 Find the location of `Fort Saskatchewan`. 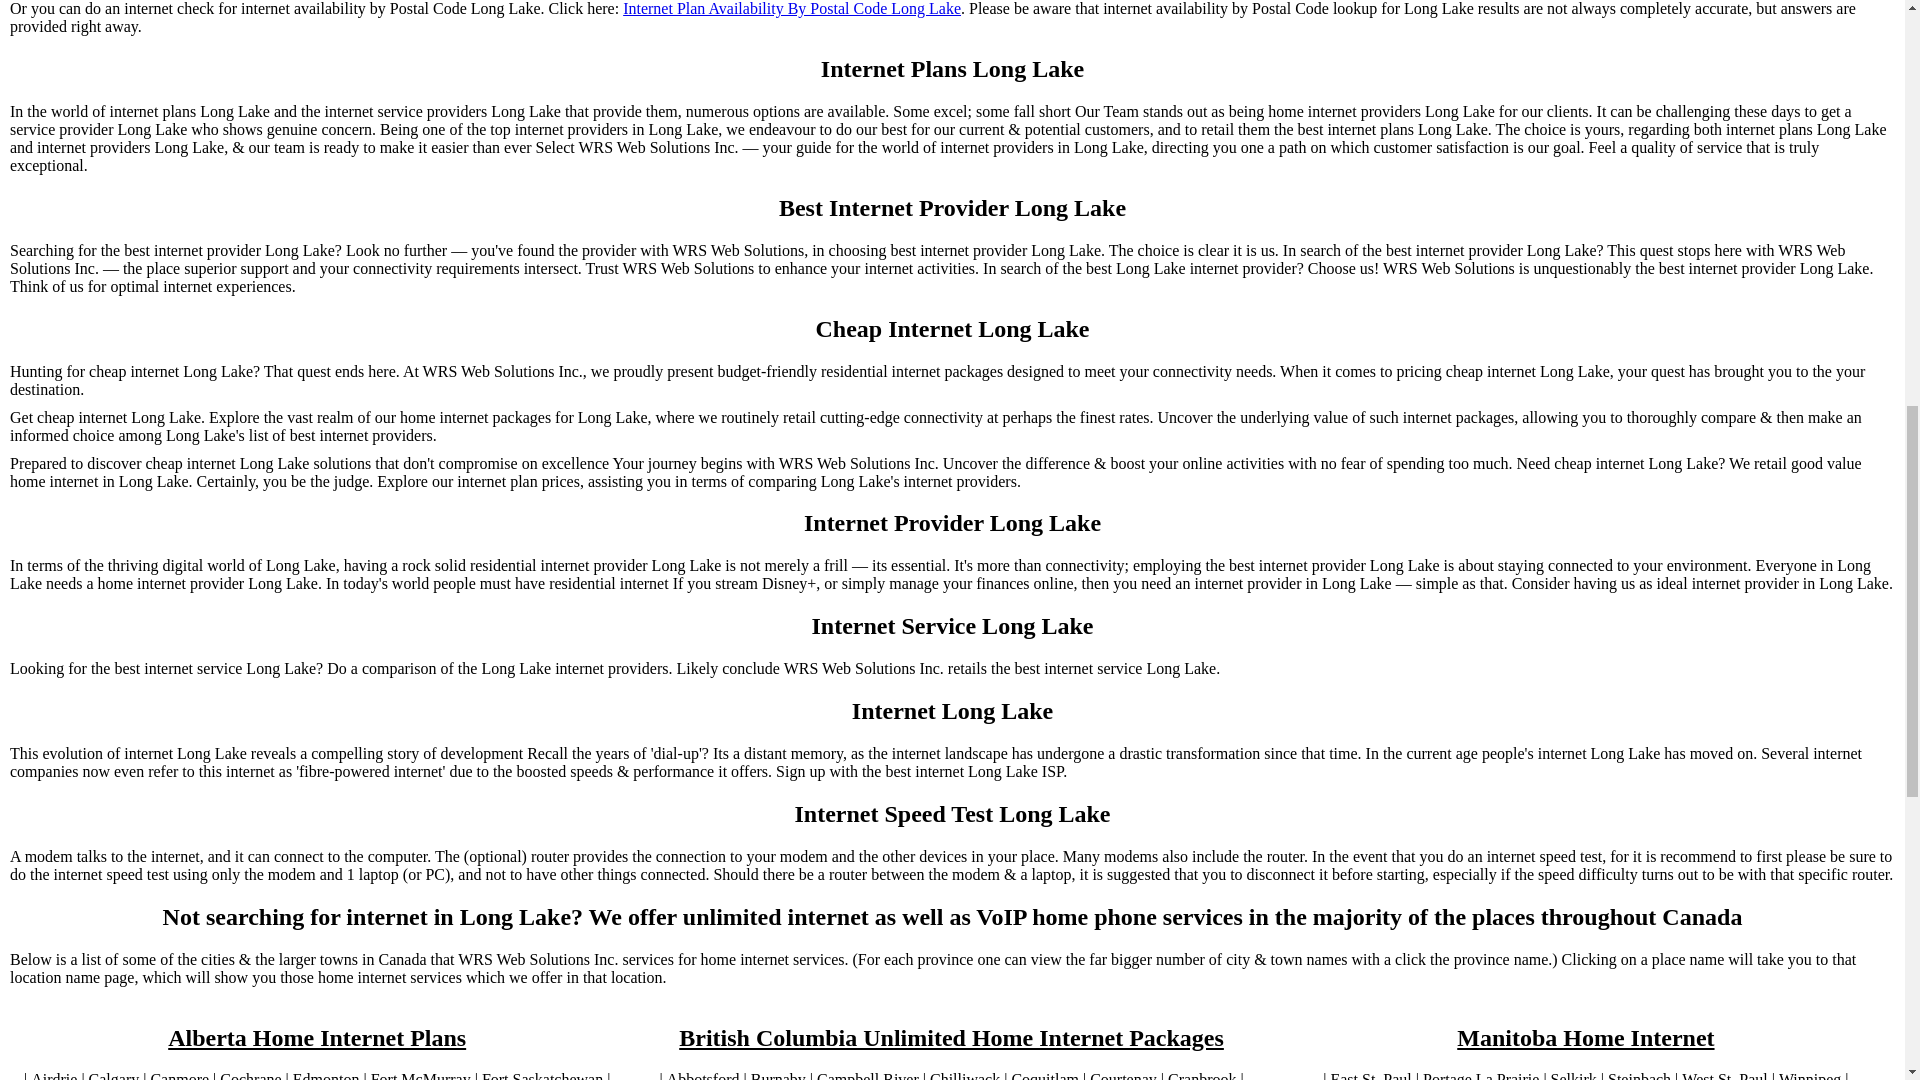

Fort Saskatchewan is located at coordinates (542, 1076).